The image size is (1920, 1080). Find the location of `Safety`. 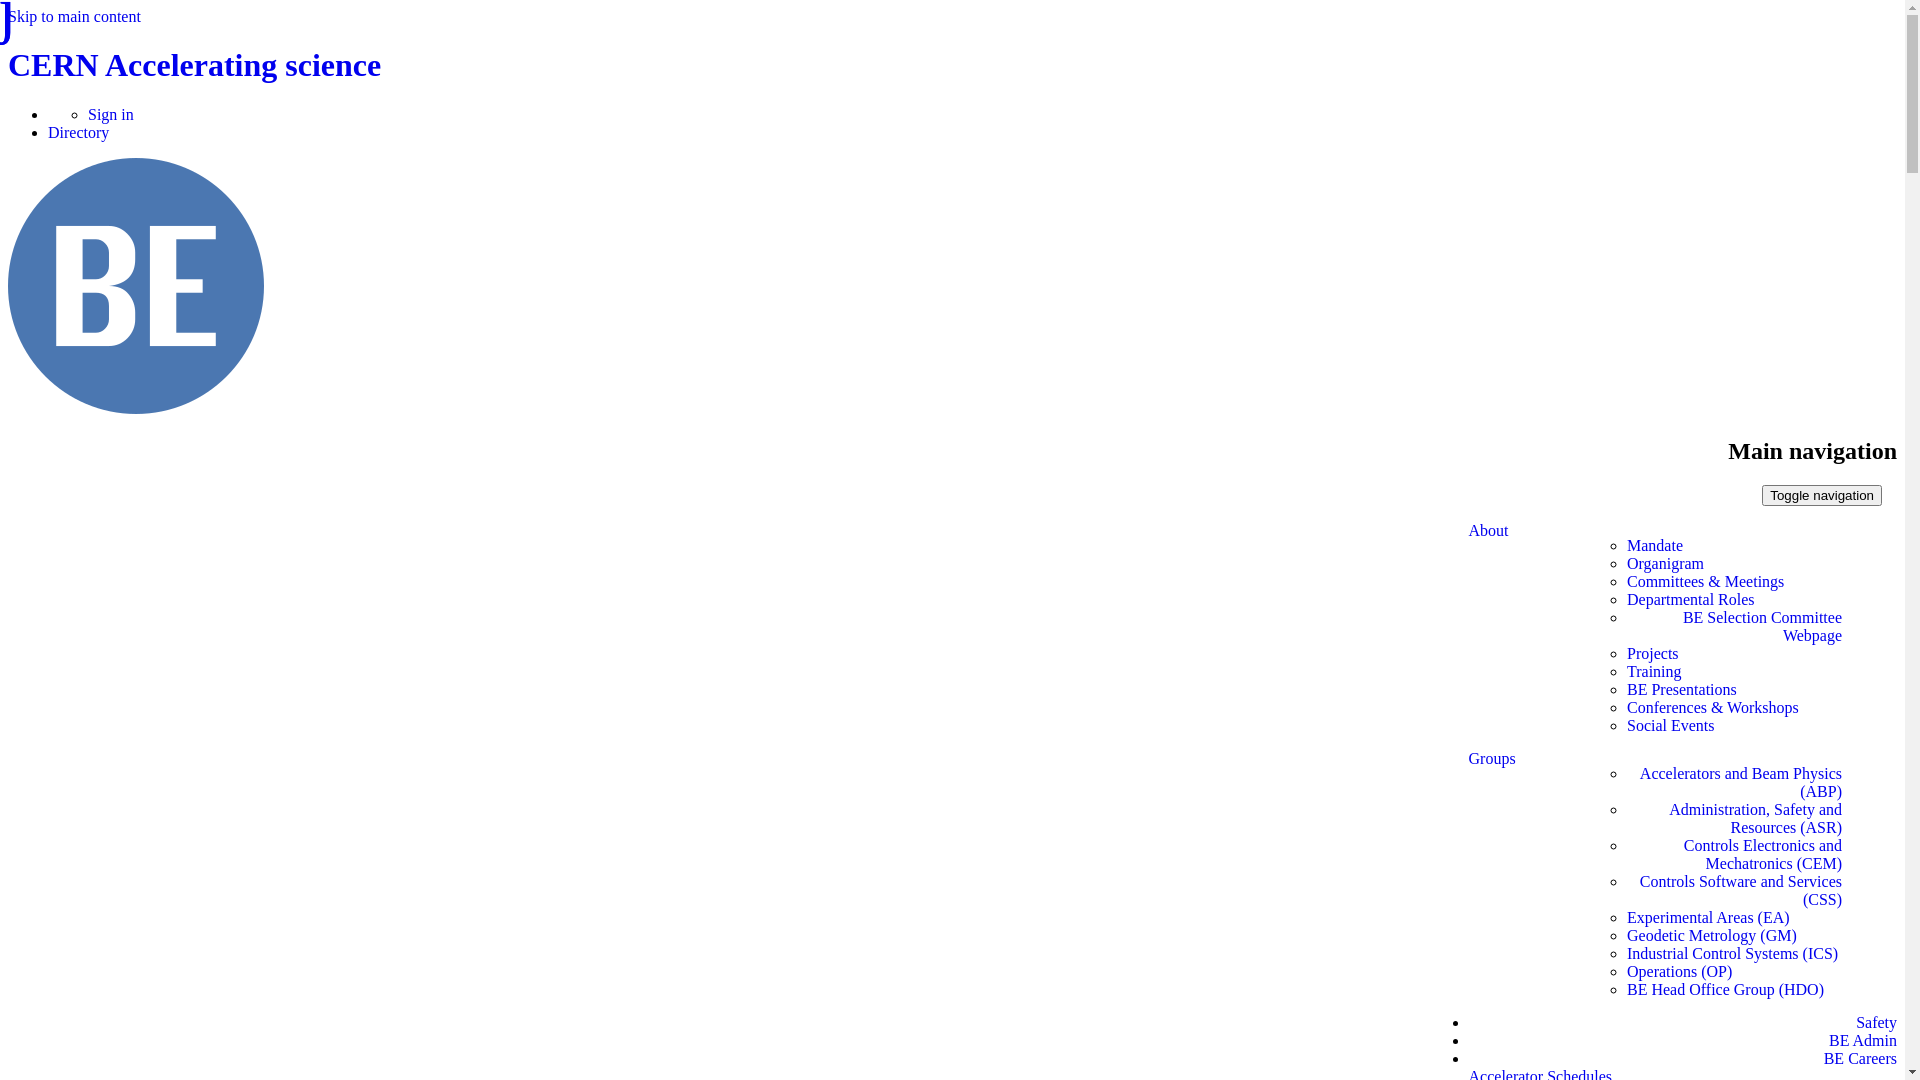

Safety is located at coordinates (1876, 1022).